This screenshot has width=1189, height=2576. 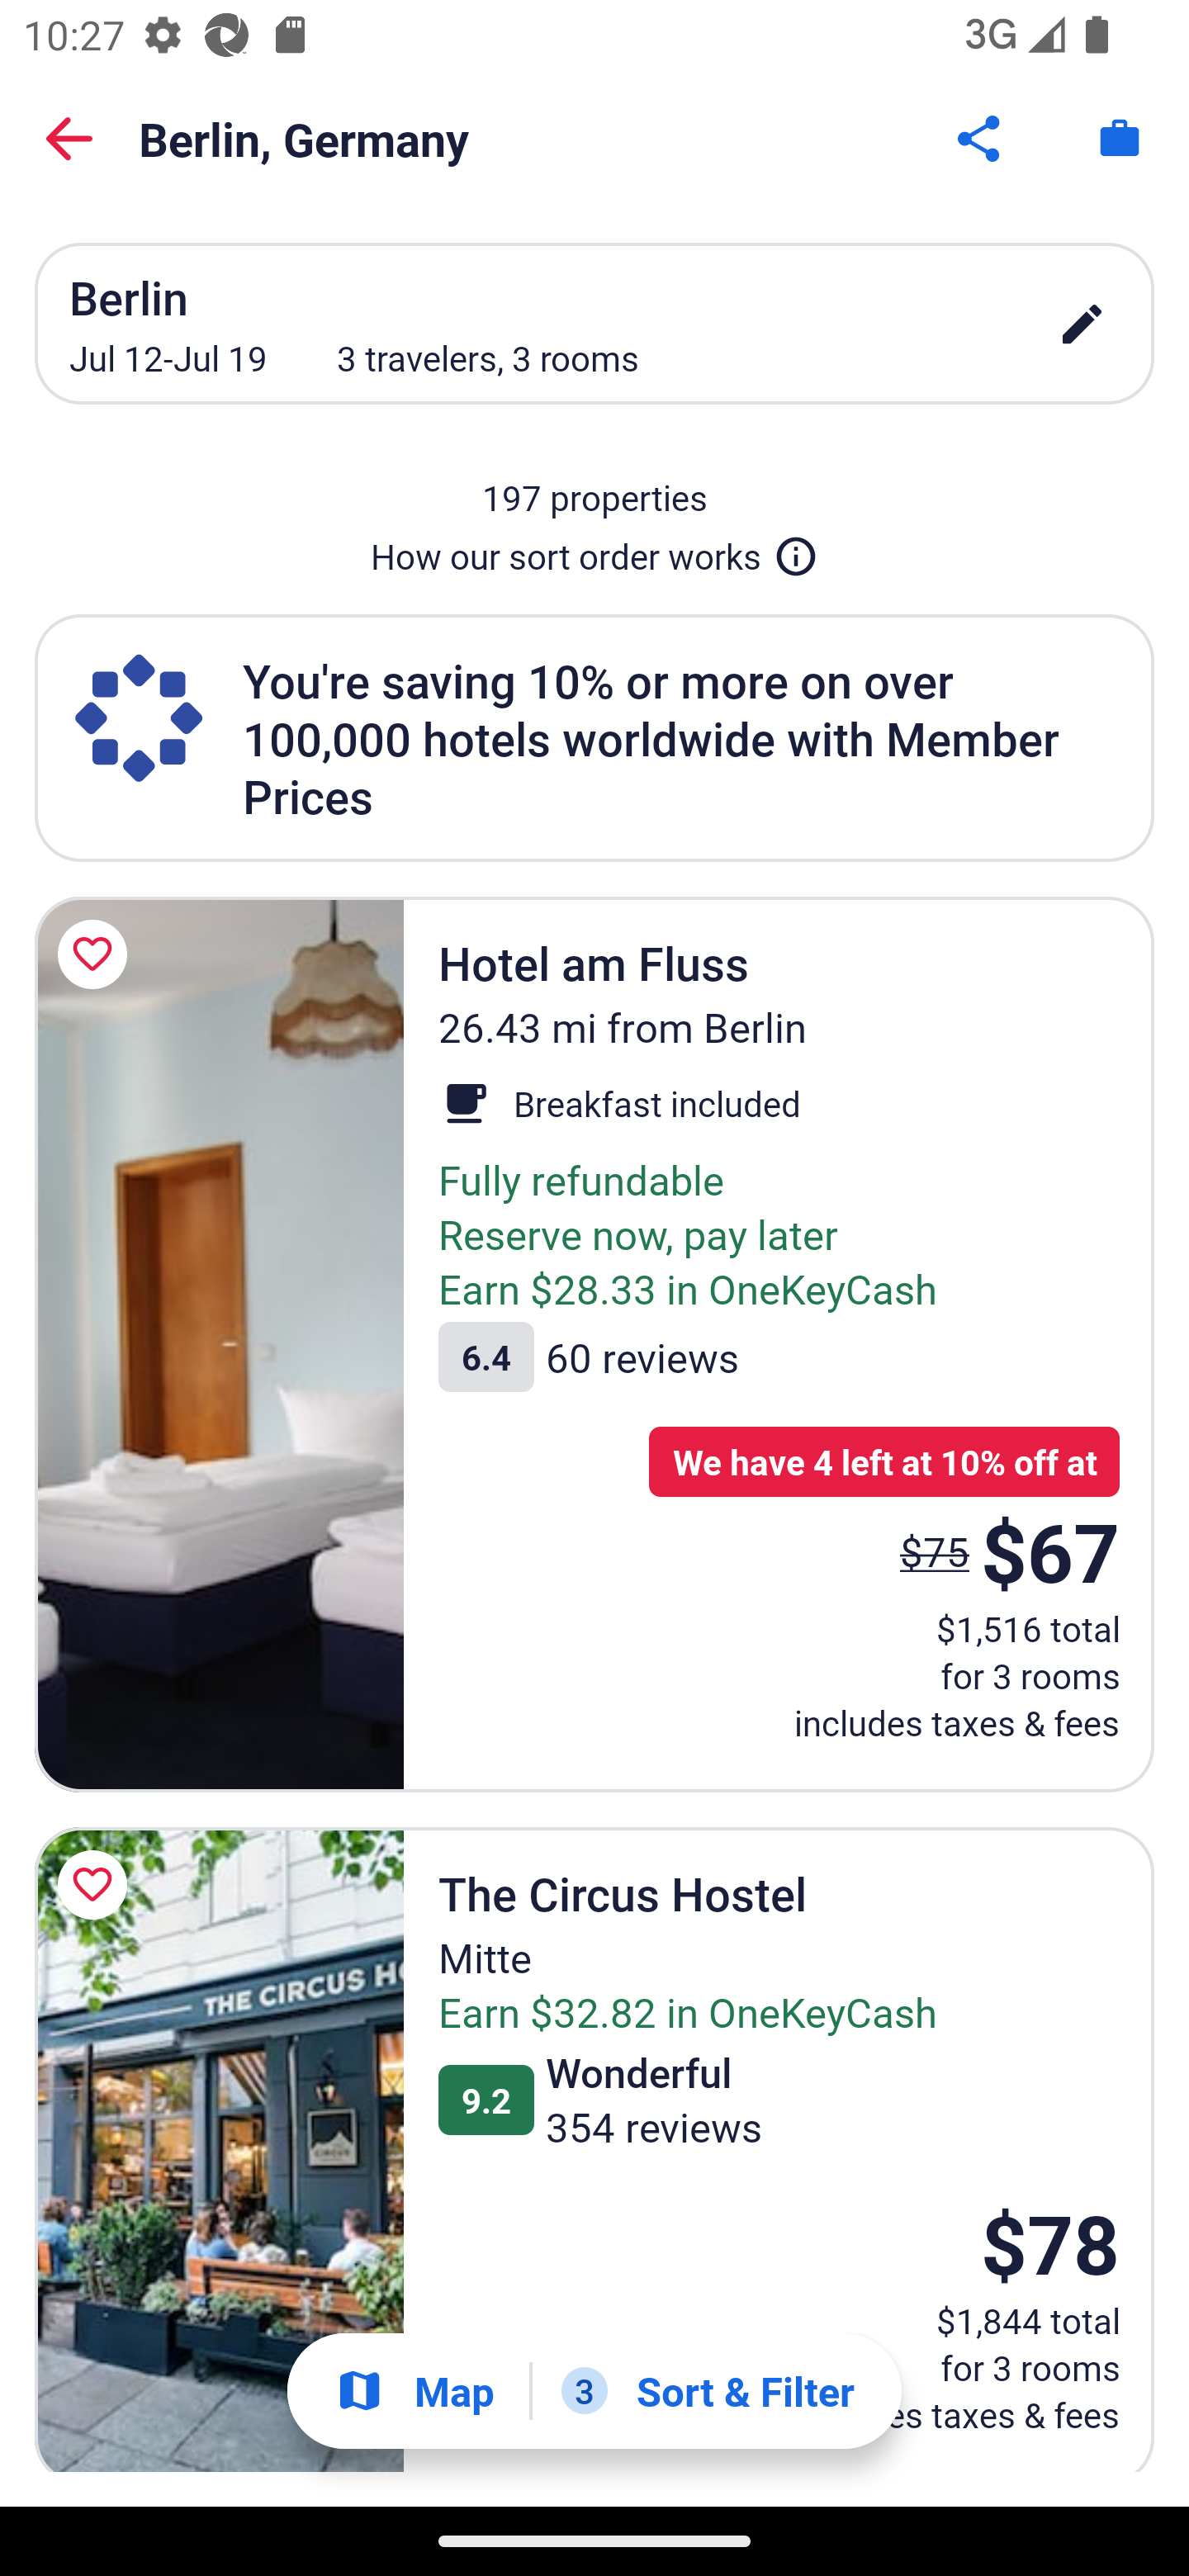 I want to click on Share Button, so click(x=981, y=139).